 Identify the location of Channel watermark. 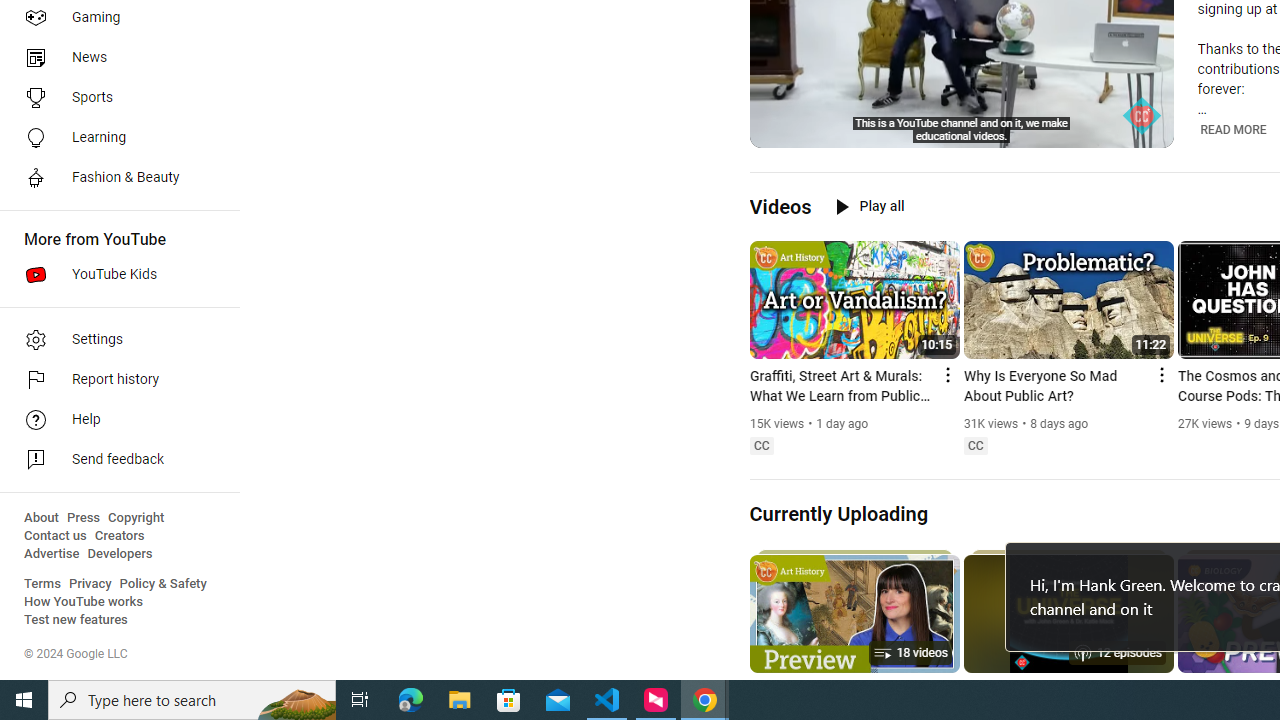
(1142, 116).